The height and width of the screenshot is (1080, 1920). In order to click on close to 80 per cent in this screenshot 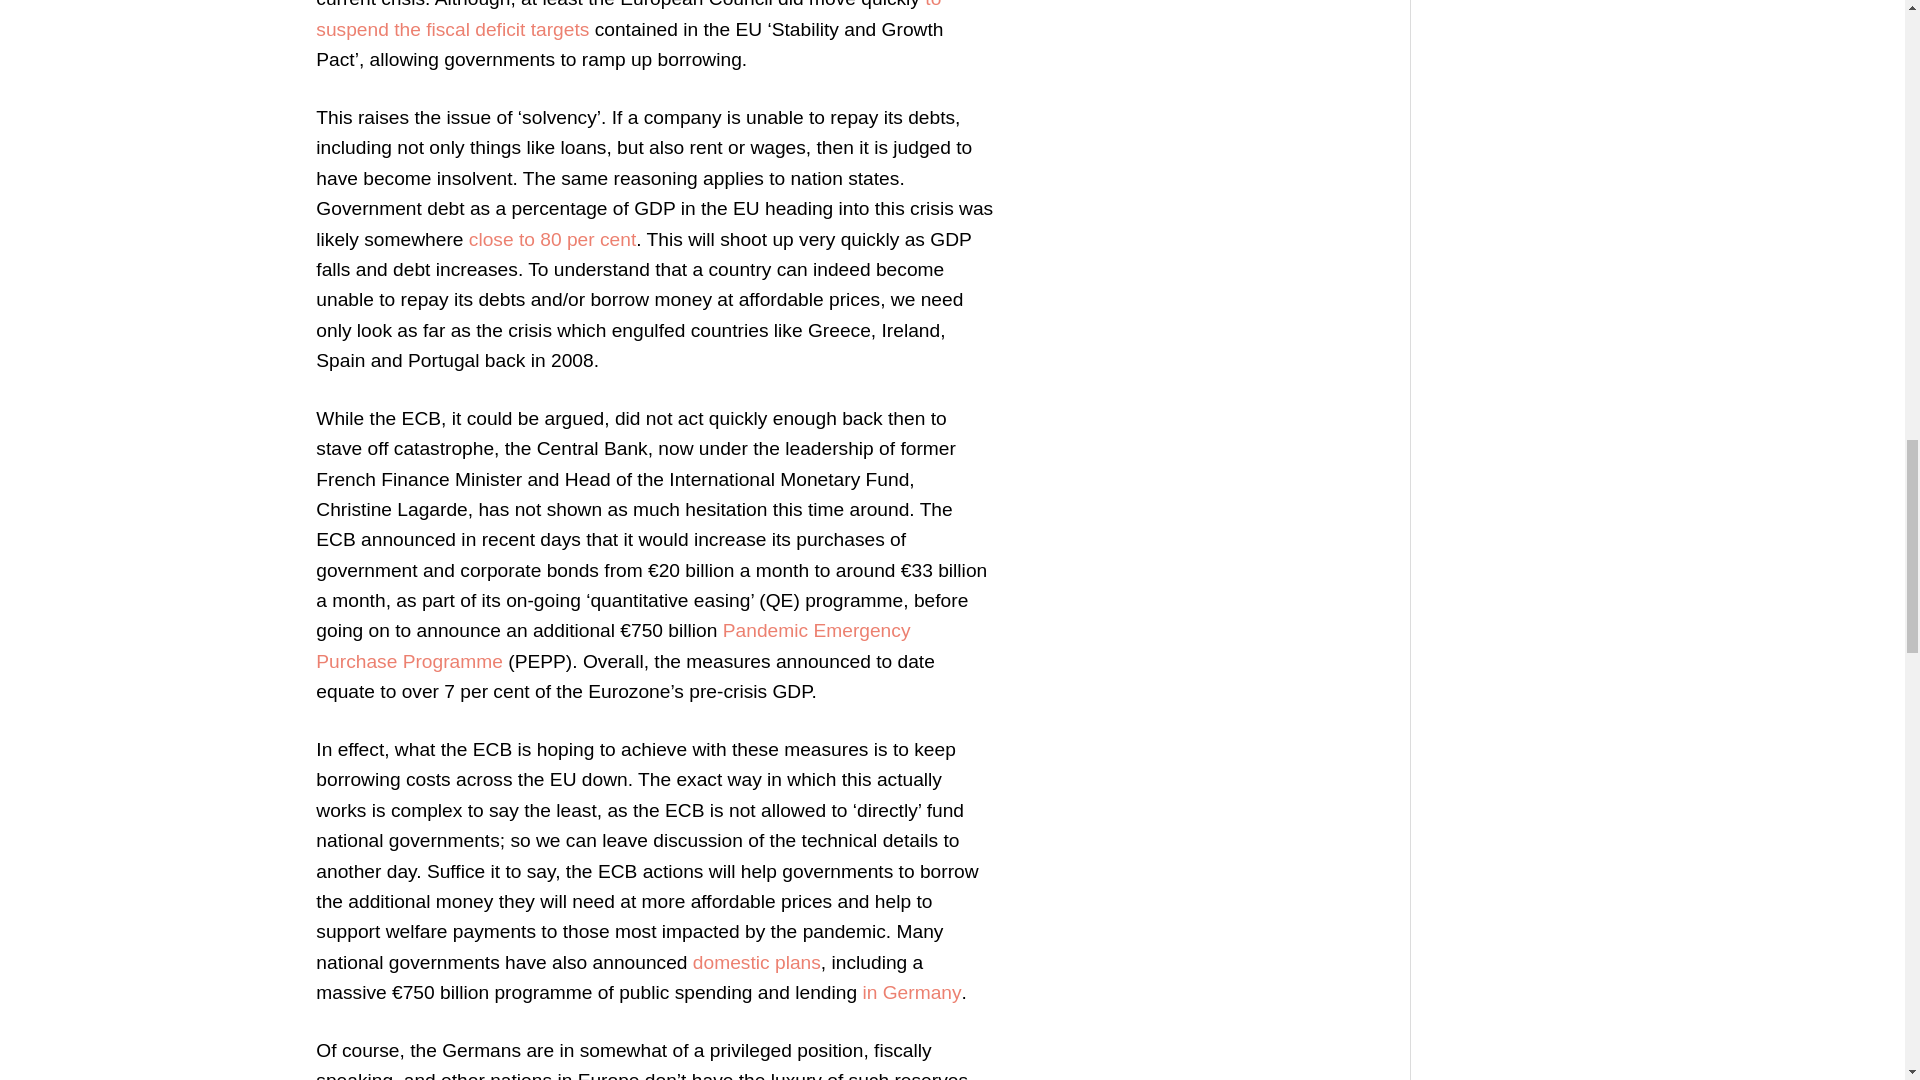, I will do `click(552, 238)`.